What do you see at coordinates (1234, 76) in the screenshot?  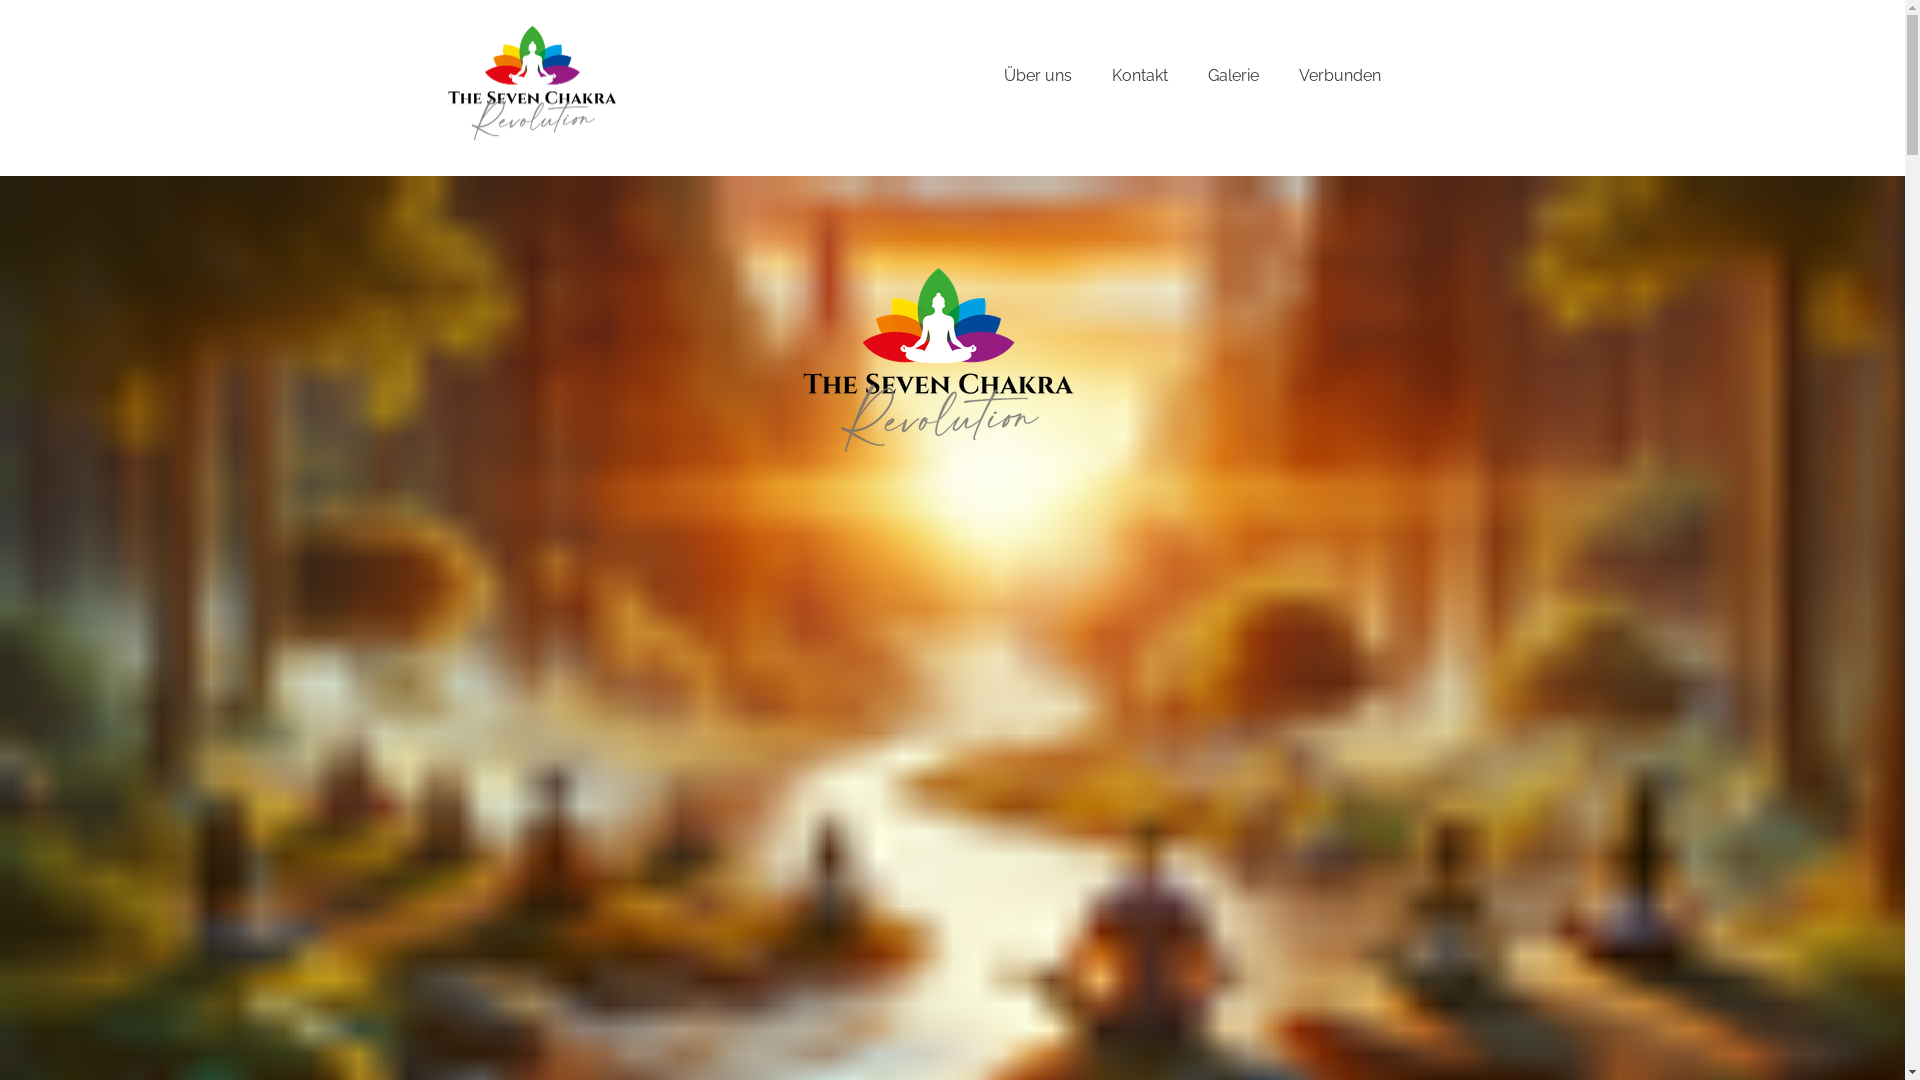 I see `Galerie` at bounding box center [1234, 76].